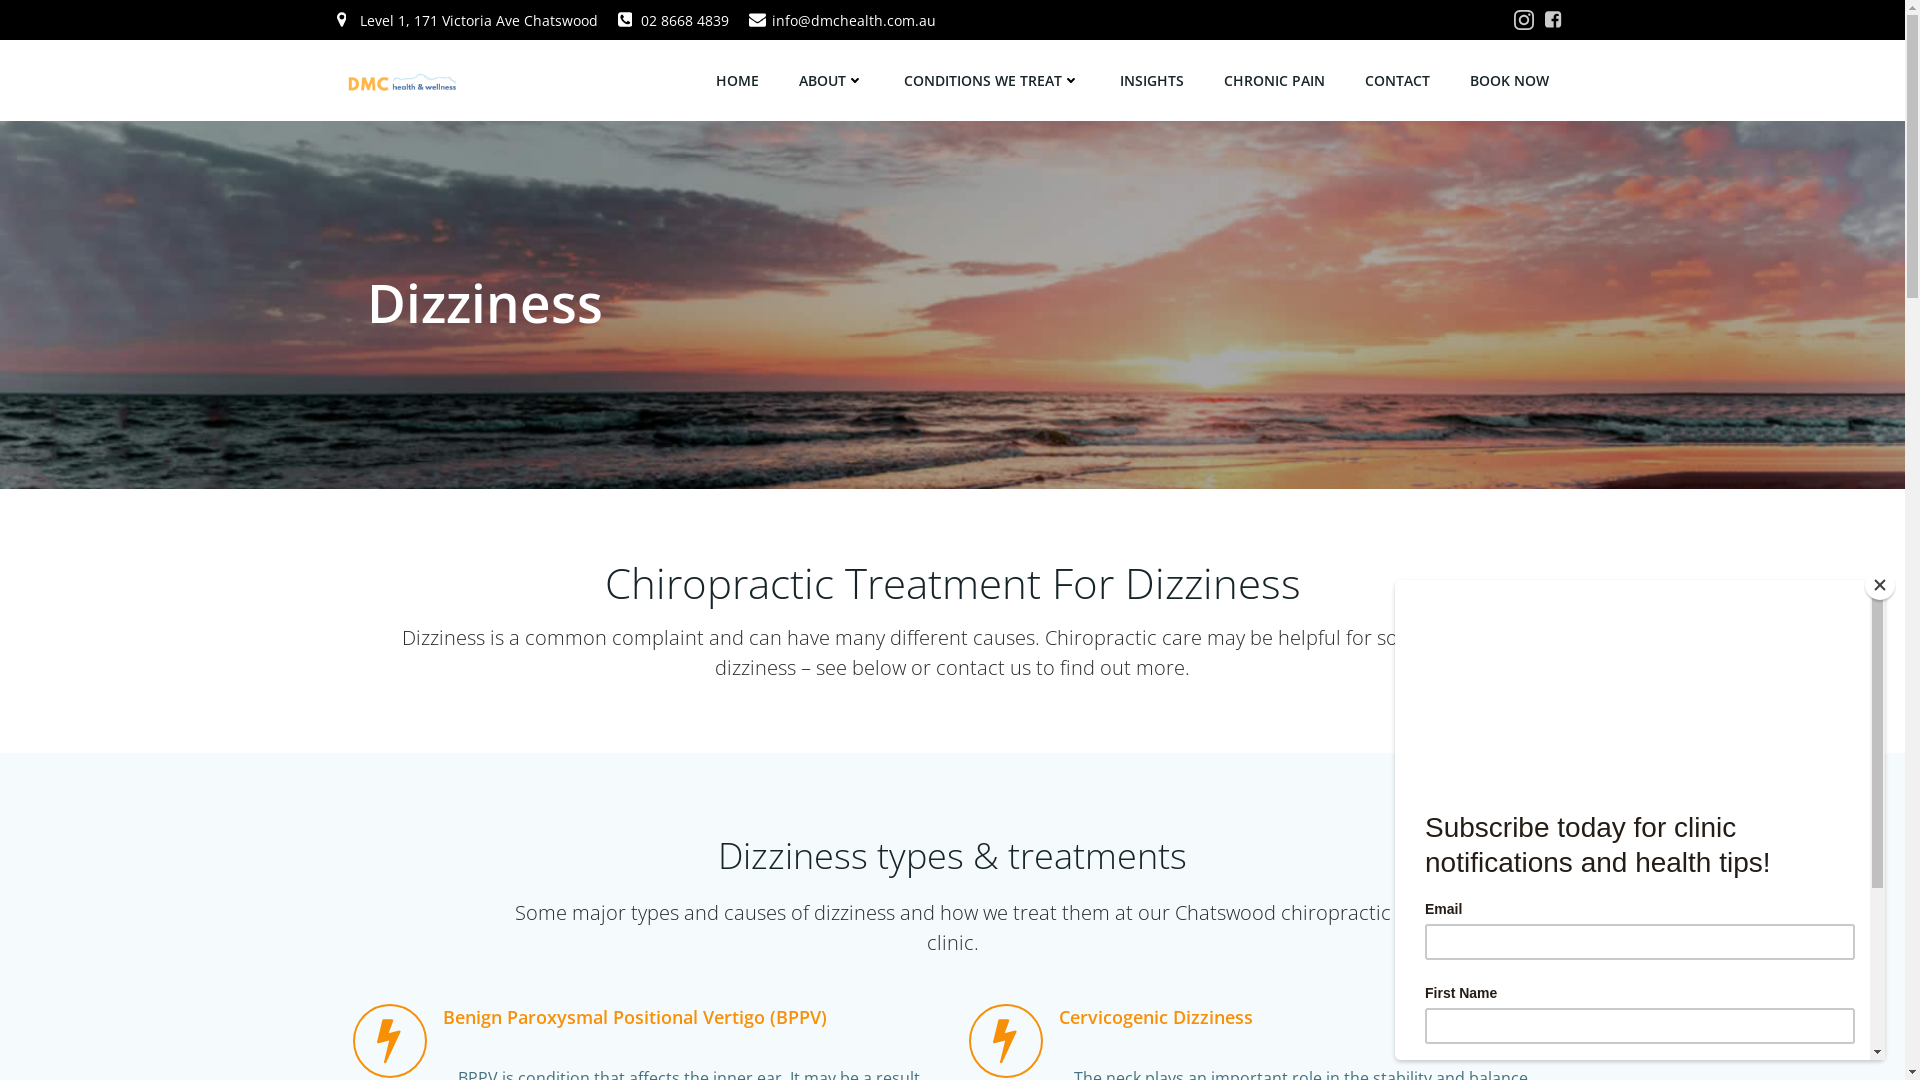 The width and height of the screenshot is (1920, 1080). I want to click on CONDITIONS WE TREAT, so click(992, 80).